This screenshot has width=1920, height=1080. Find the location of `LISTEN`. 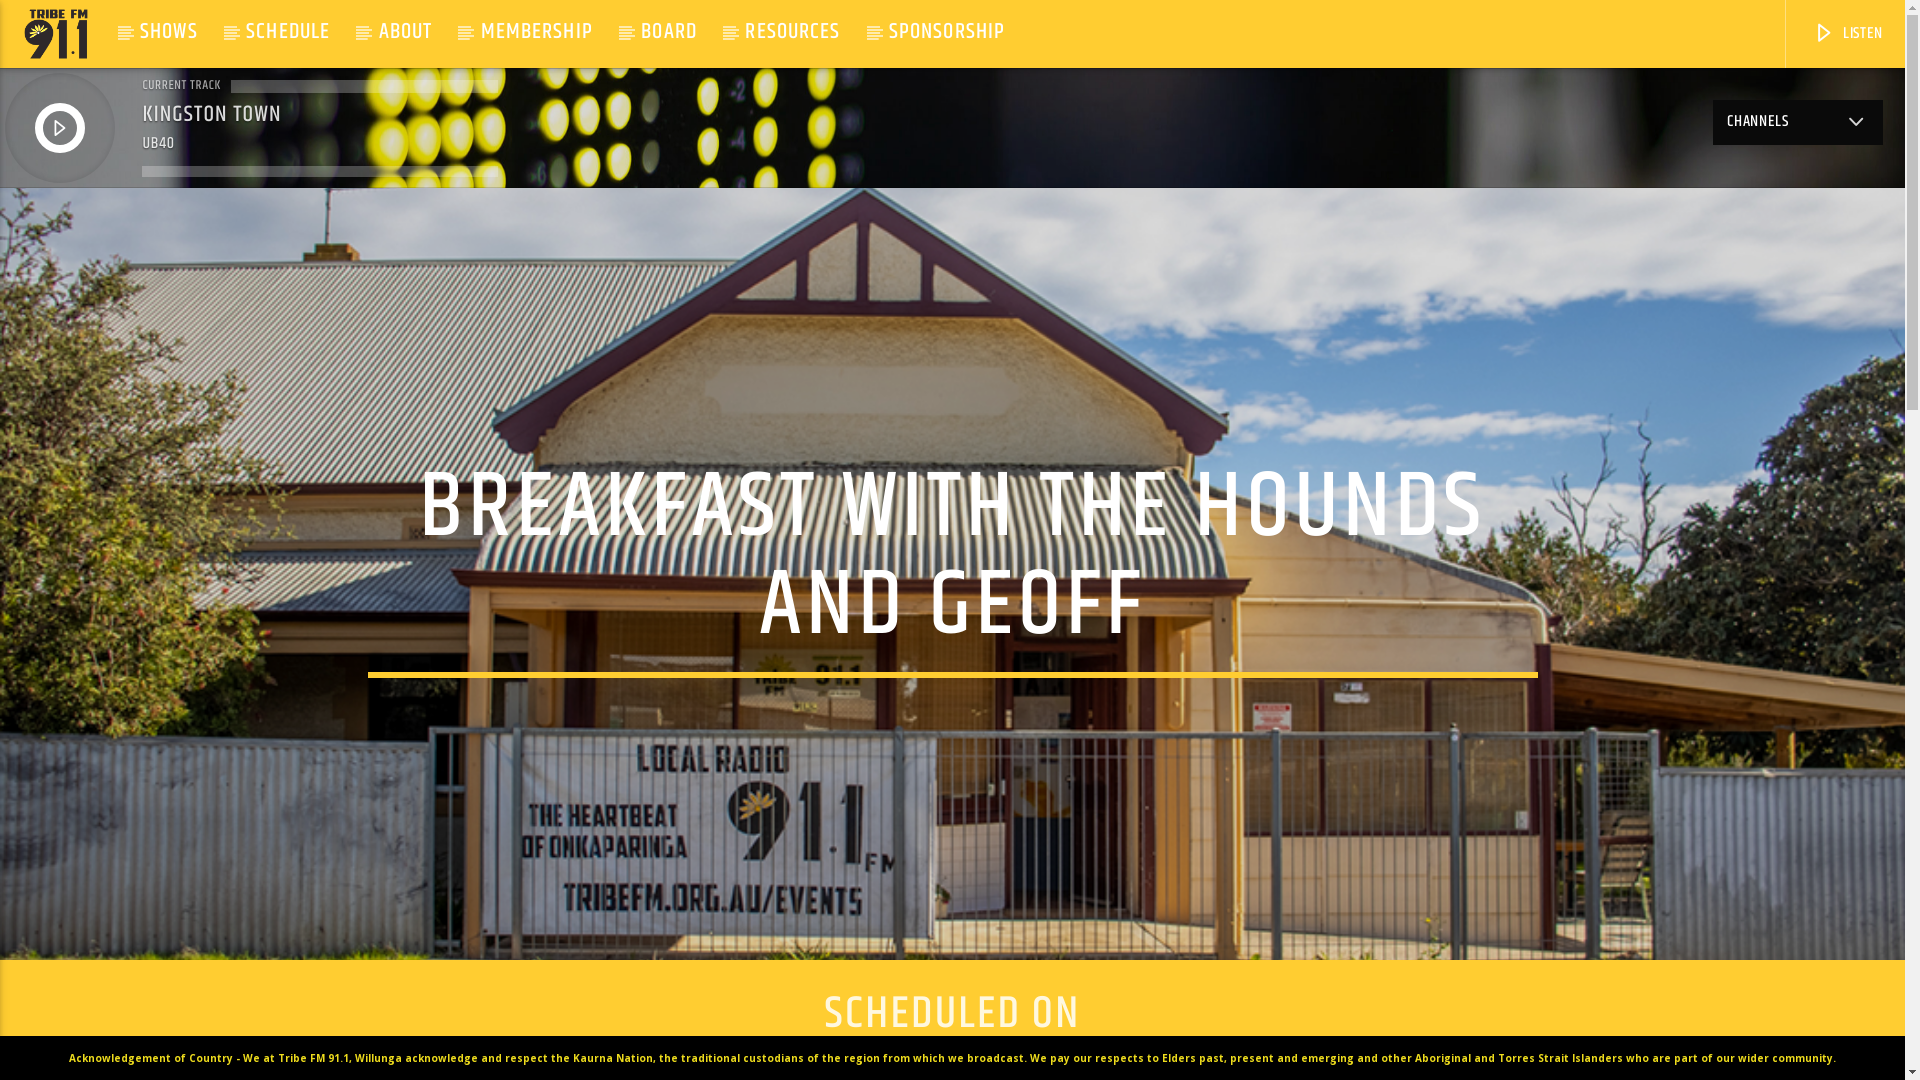

LISTEN is located at coordinates (1846, 34).